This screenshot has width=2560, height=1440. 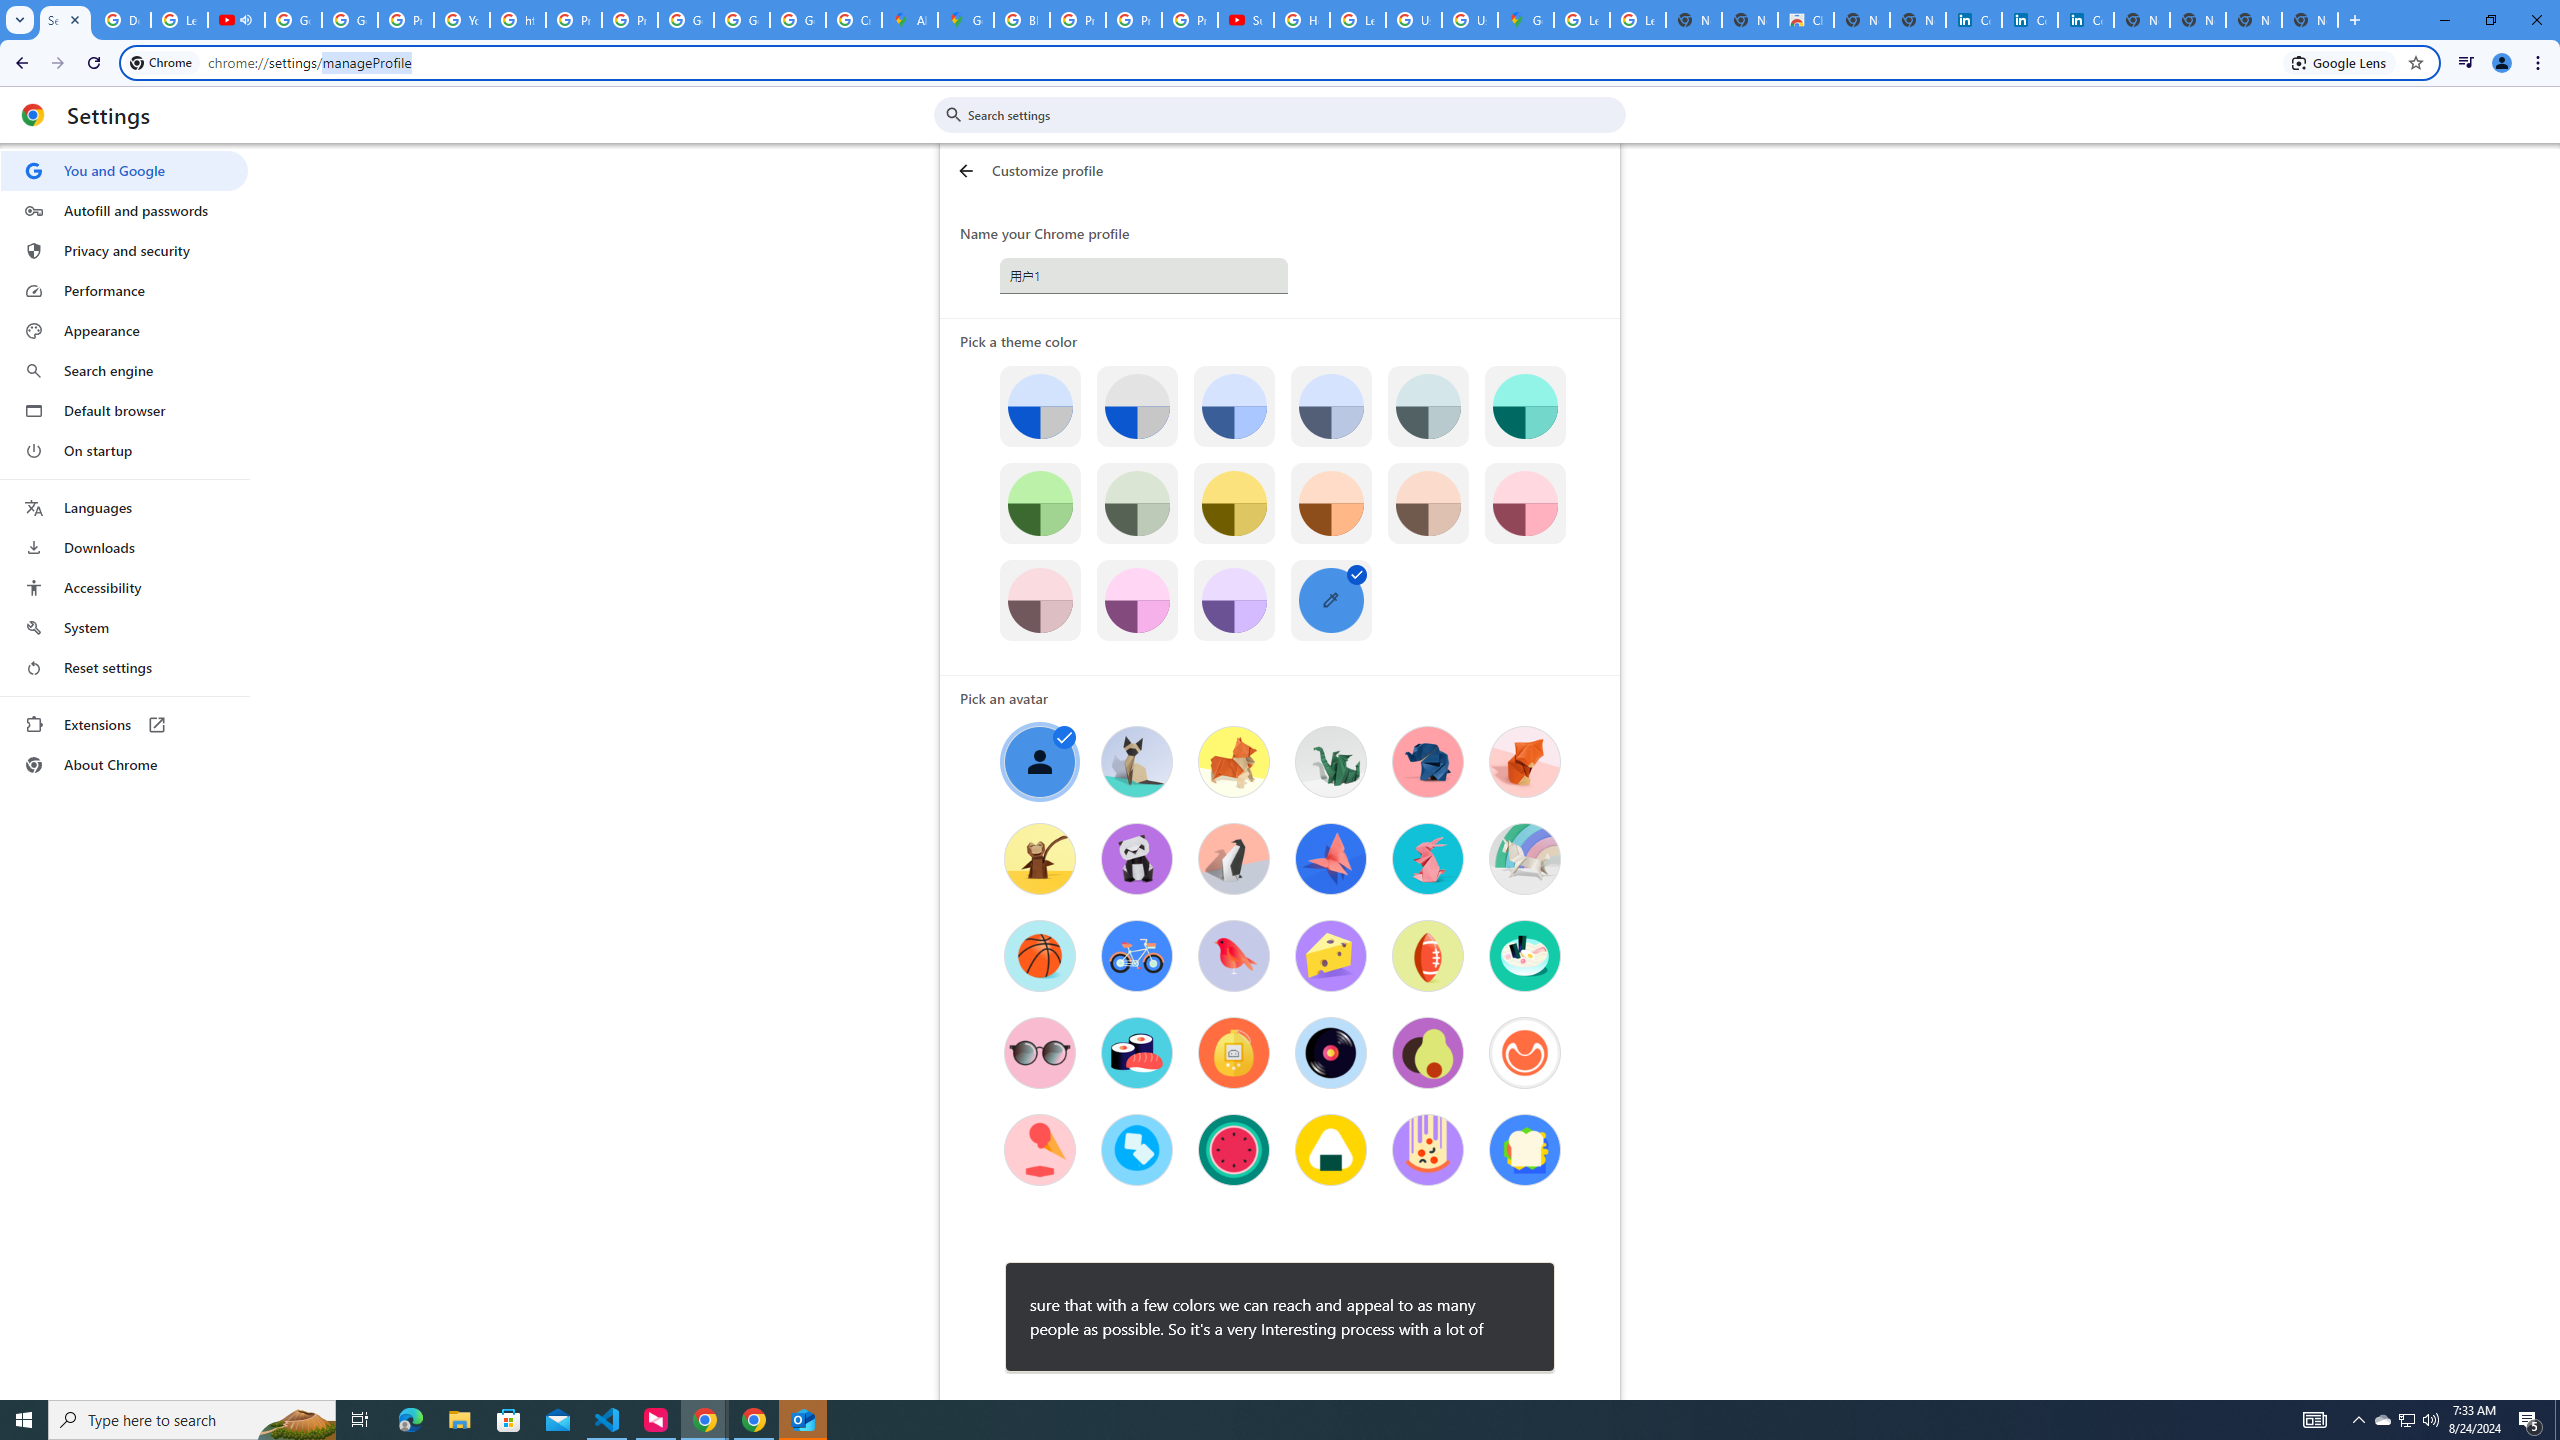 What do you see at coordinates (462, 20) in the screenshot?
I see `YouTube` at bounding box center [462, 20].